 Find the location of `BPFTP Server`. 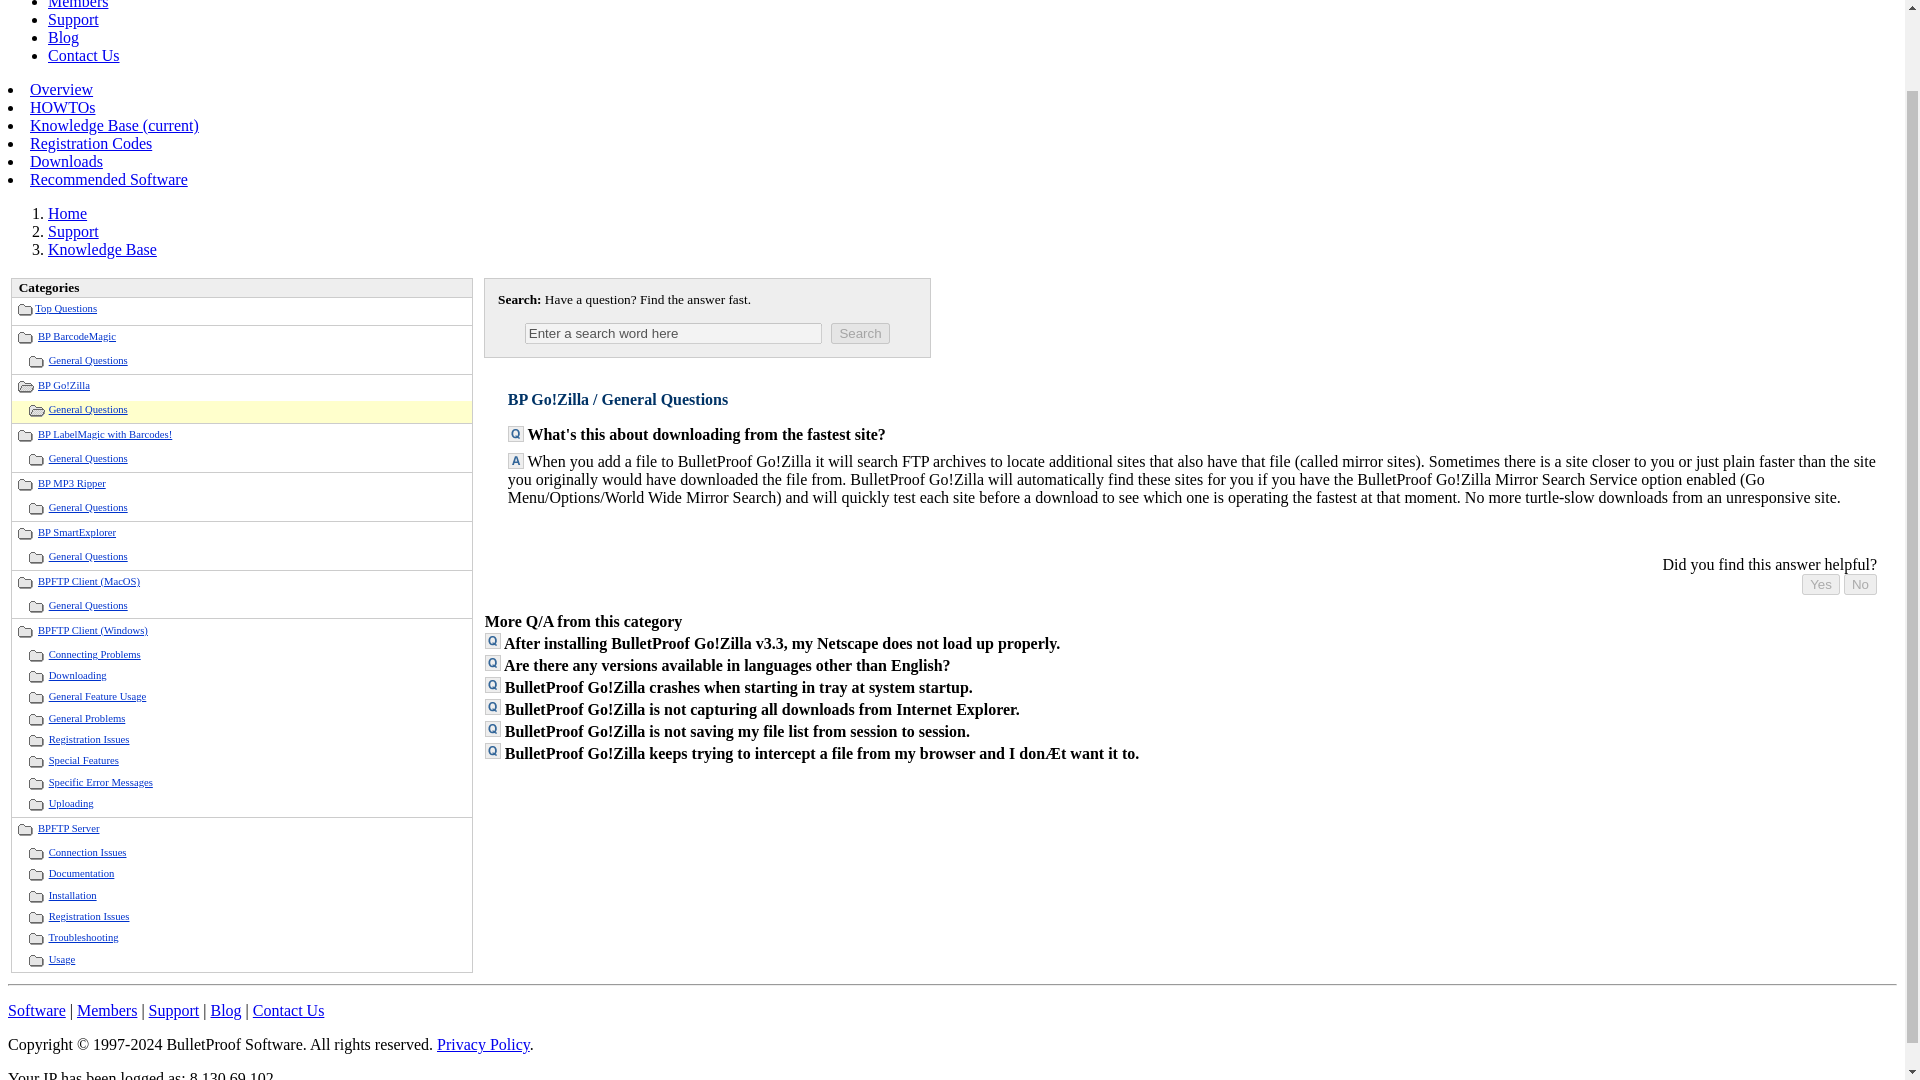

BPFTP Server is located at coordinates (68, 828).